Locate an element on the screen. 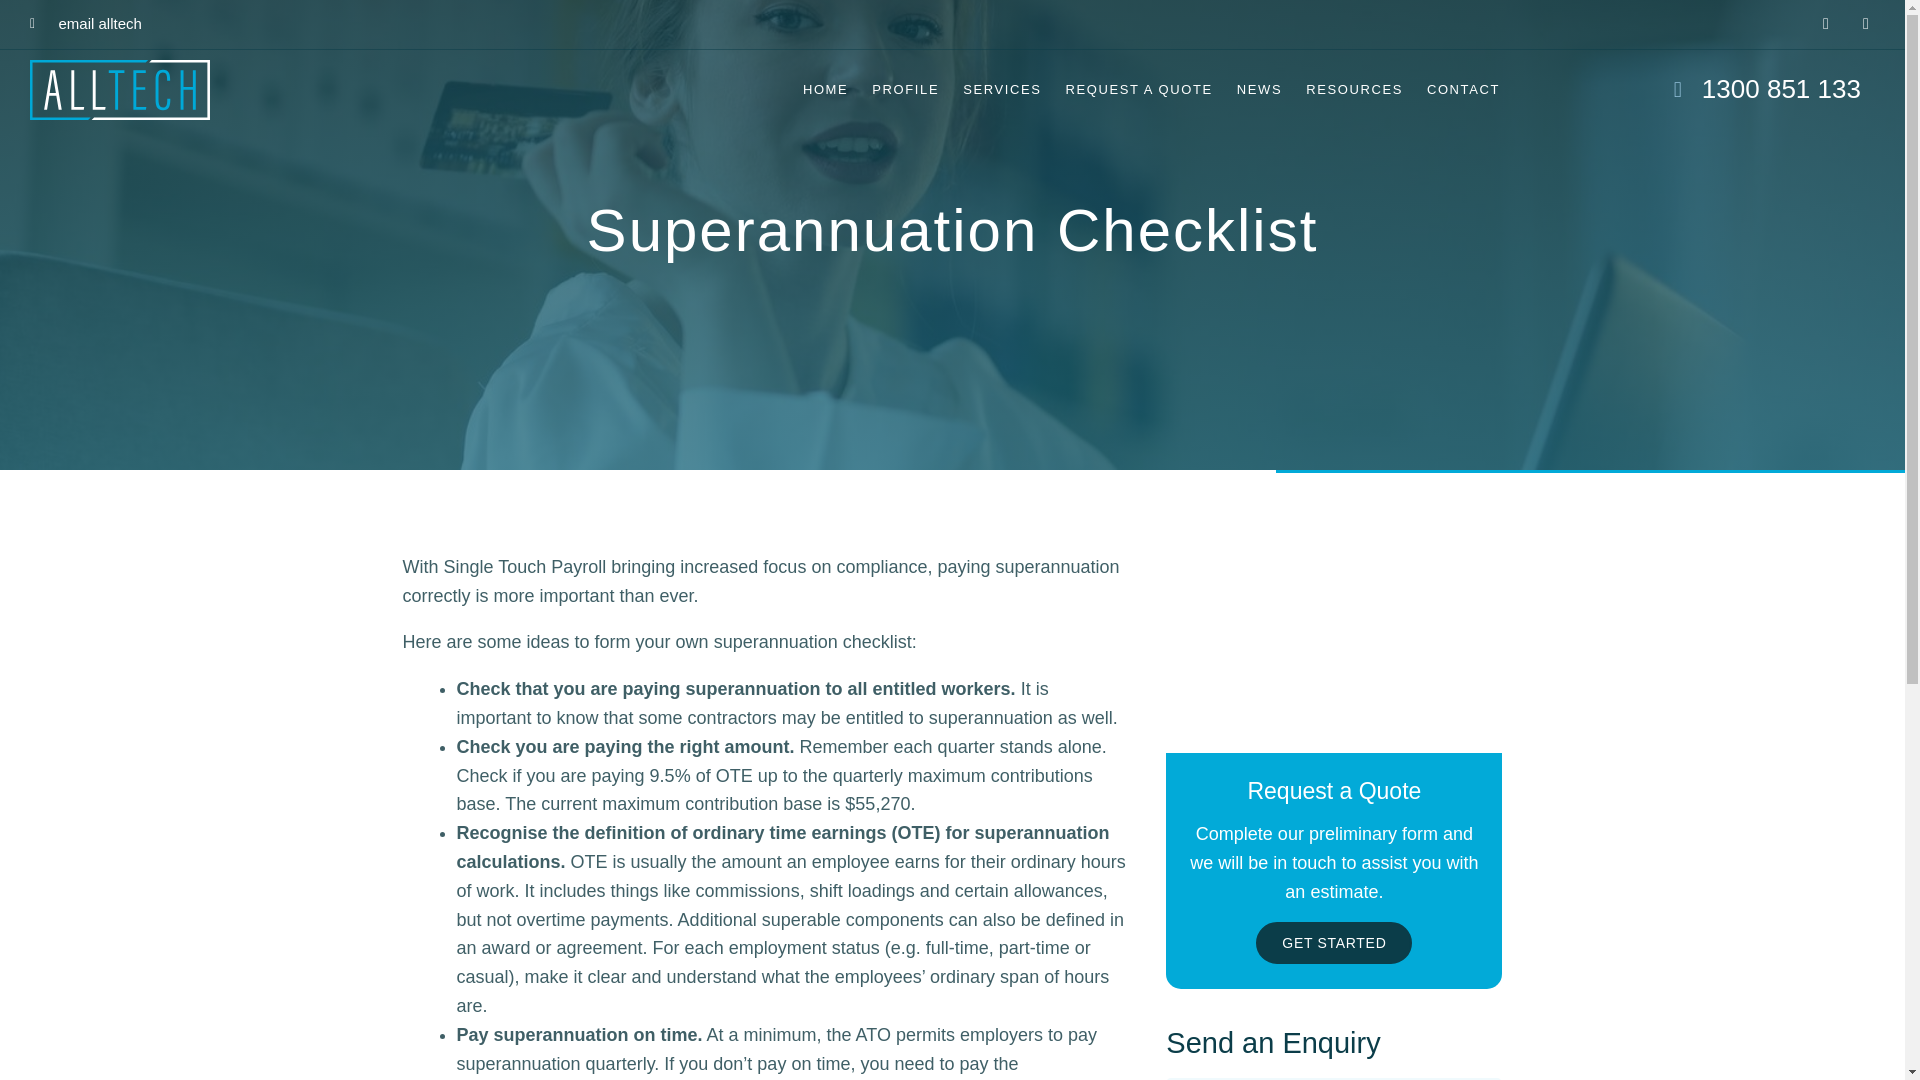  PROFILE is located at coordinates (905, 90).